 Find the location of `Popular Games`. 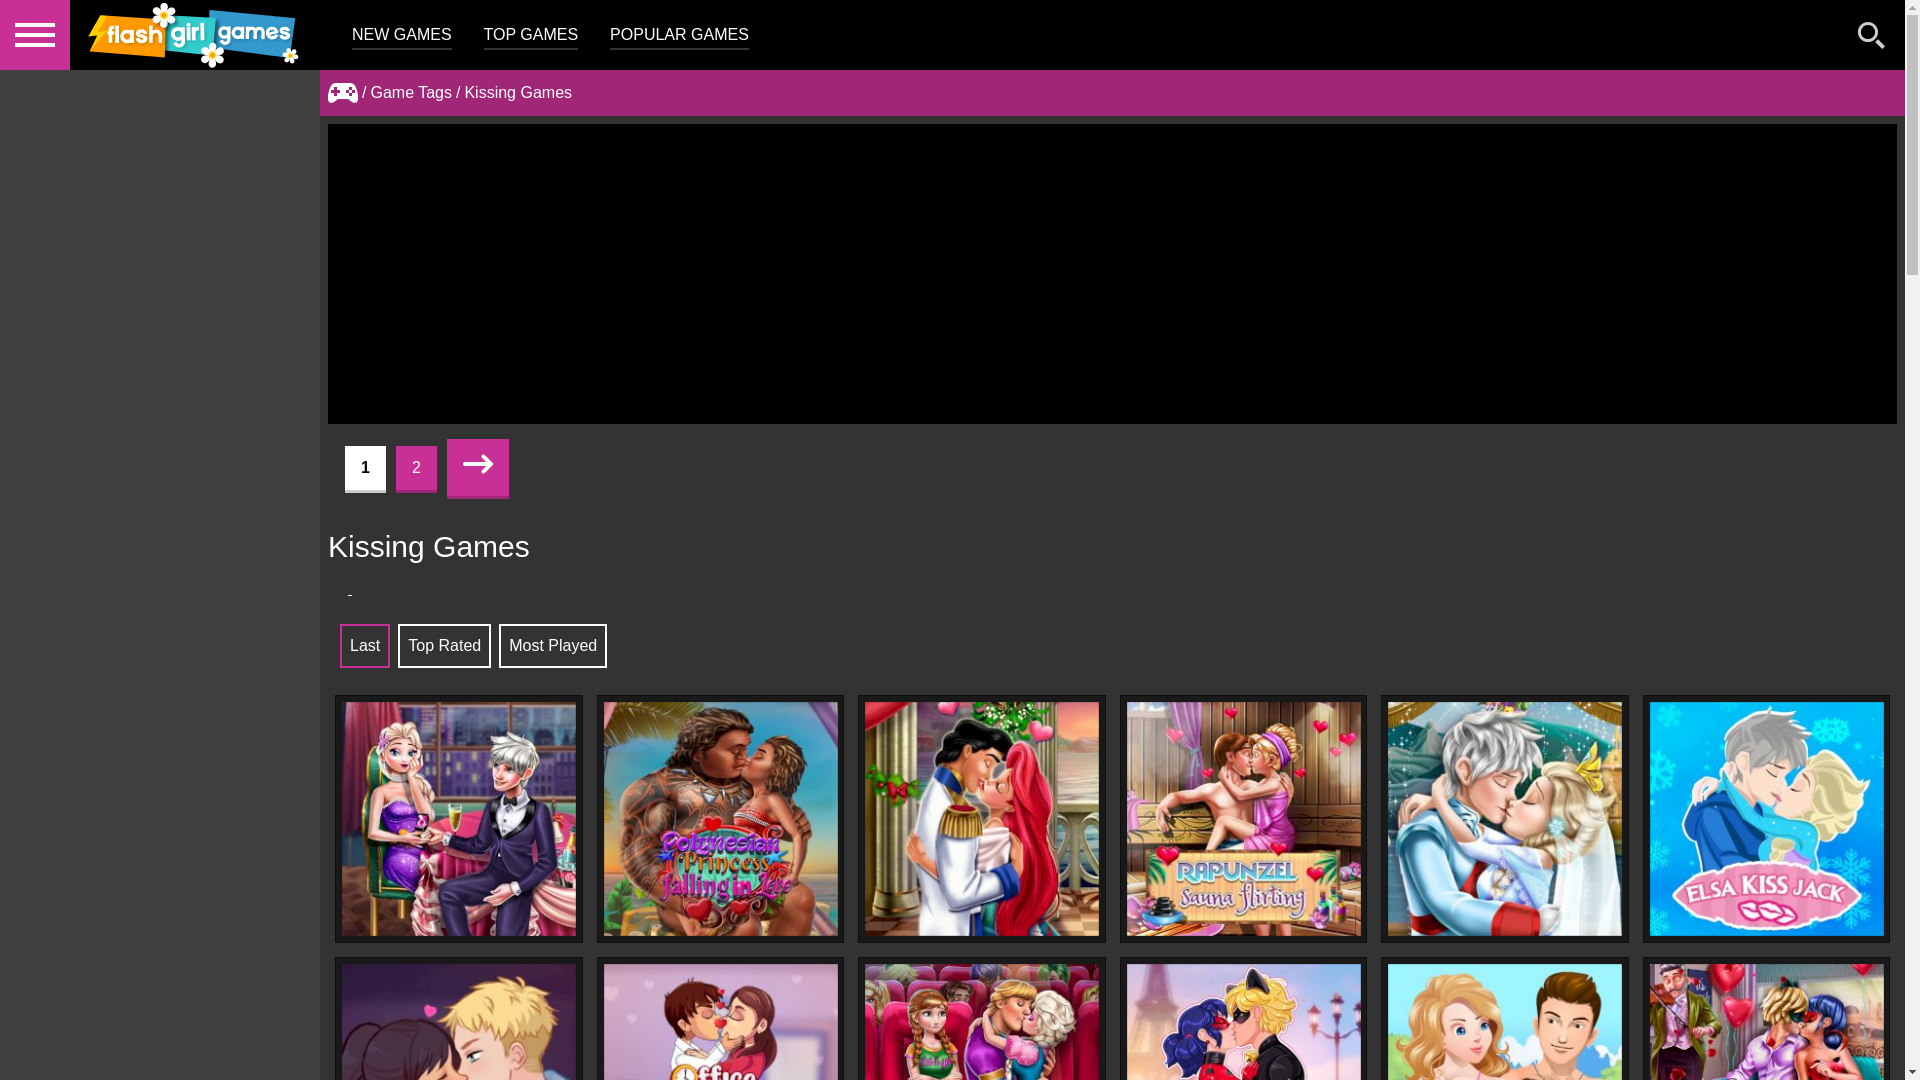

Popular Games is located at coordinates (679, 36).